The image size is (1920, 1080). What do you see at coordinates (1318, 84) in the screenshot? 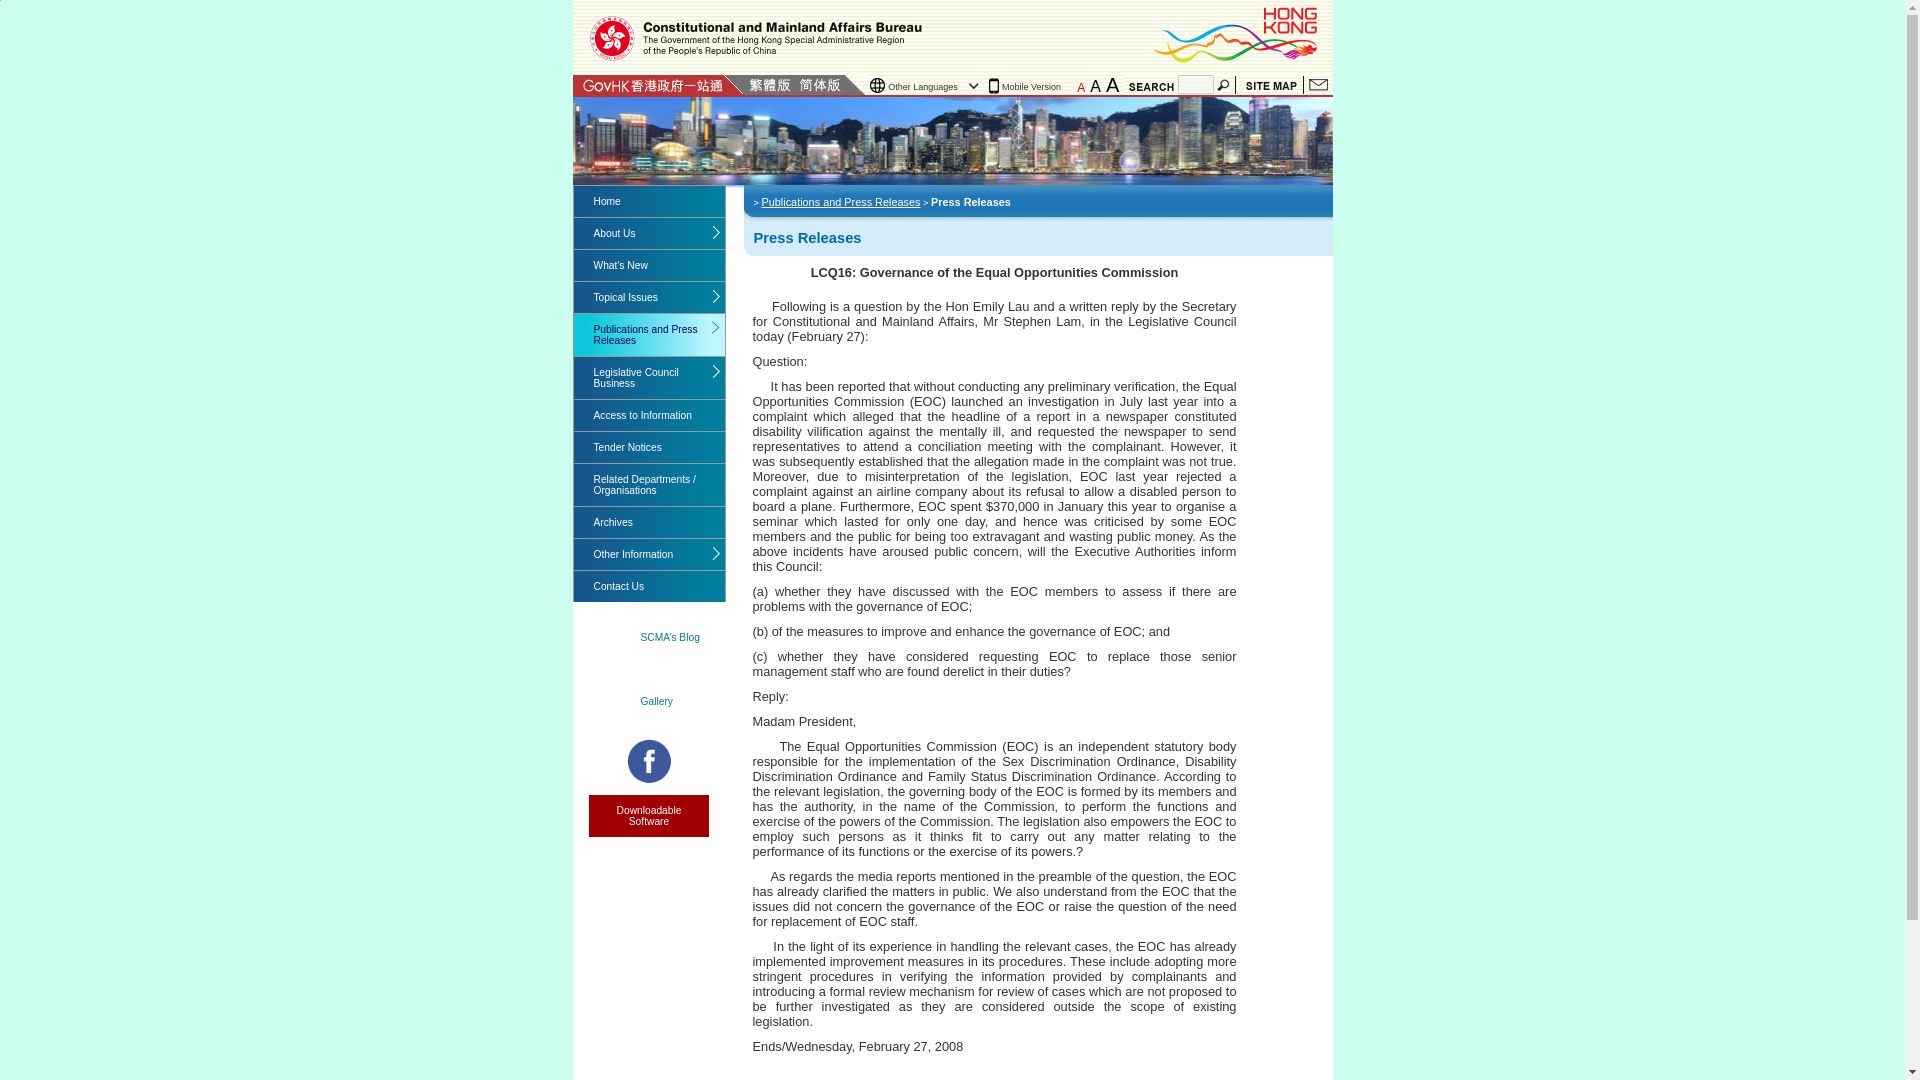
I see `Contact Us` at bounding box center [1318, 84].